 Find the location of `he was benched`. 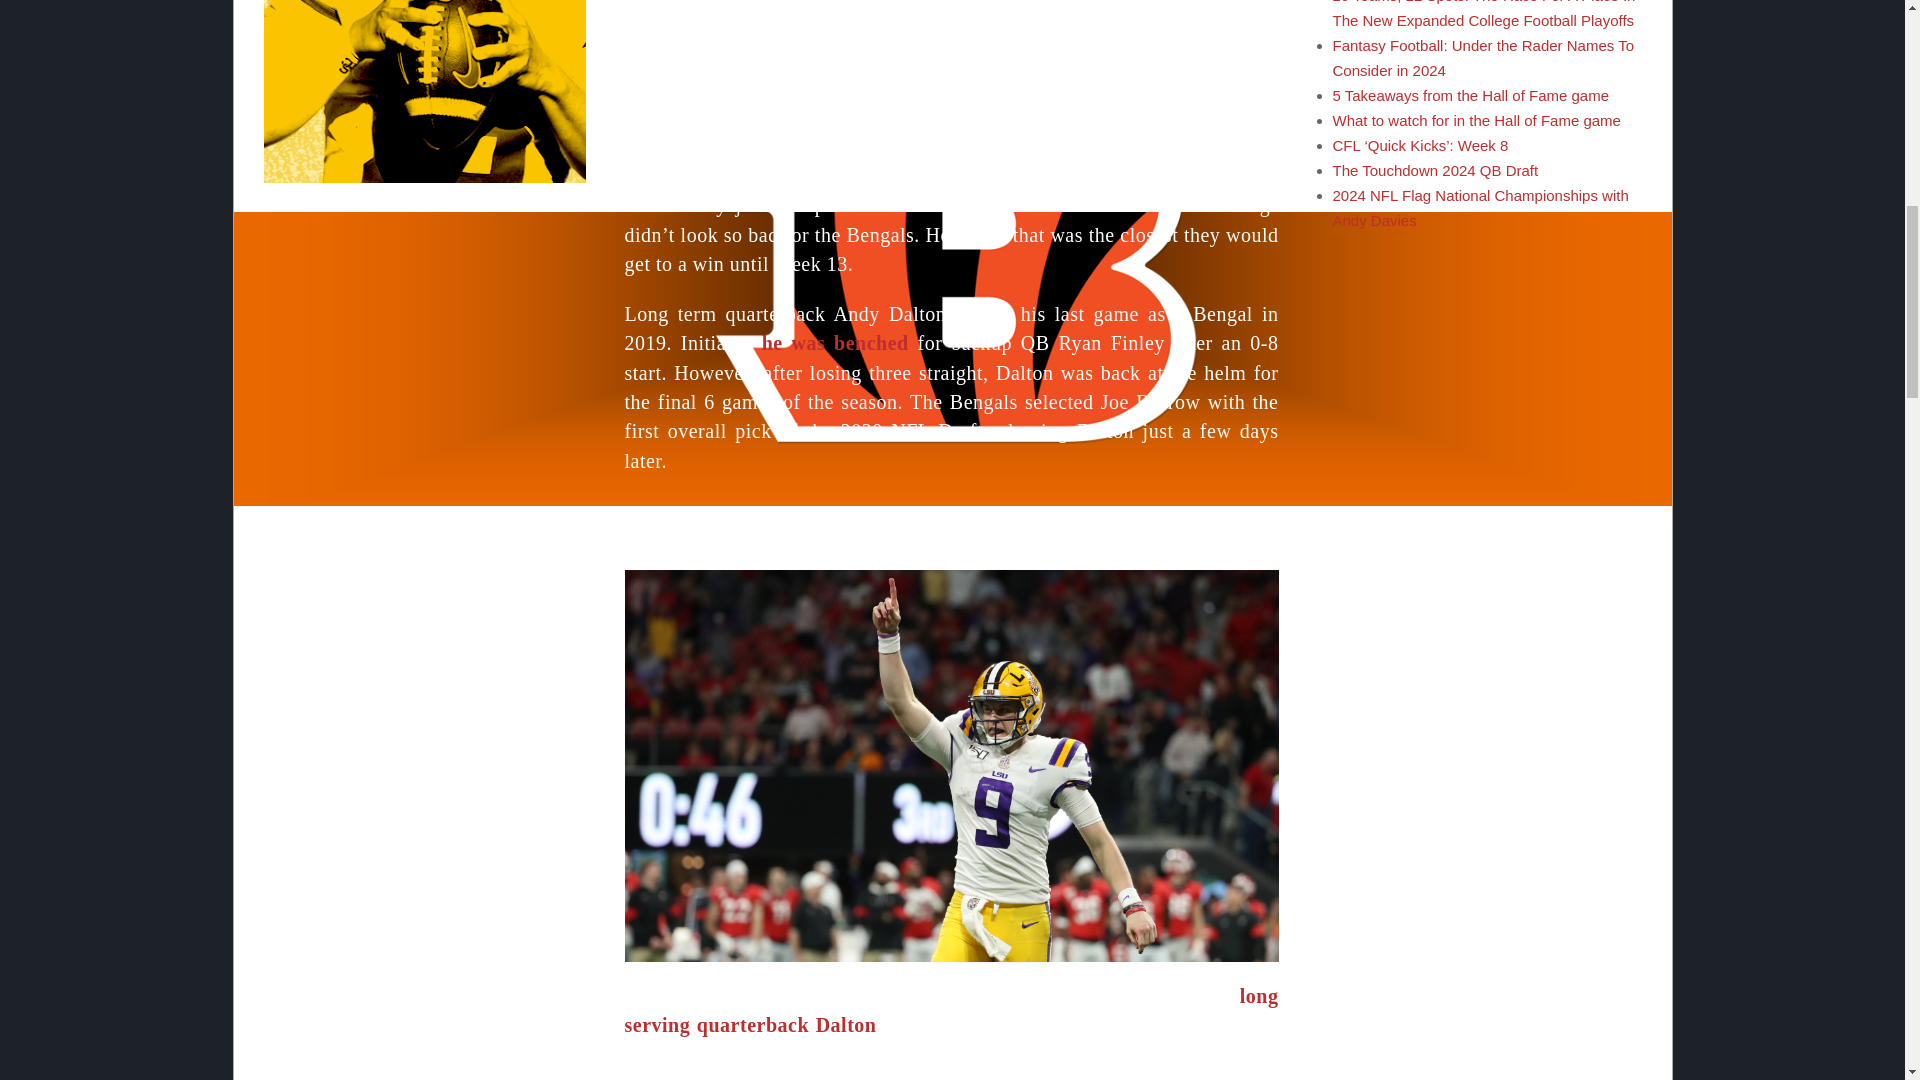

he was benched is located at coordinates (835, 342).